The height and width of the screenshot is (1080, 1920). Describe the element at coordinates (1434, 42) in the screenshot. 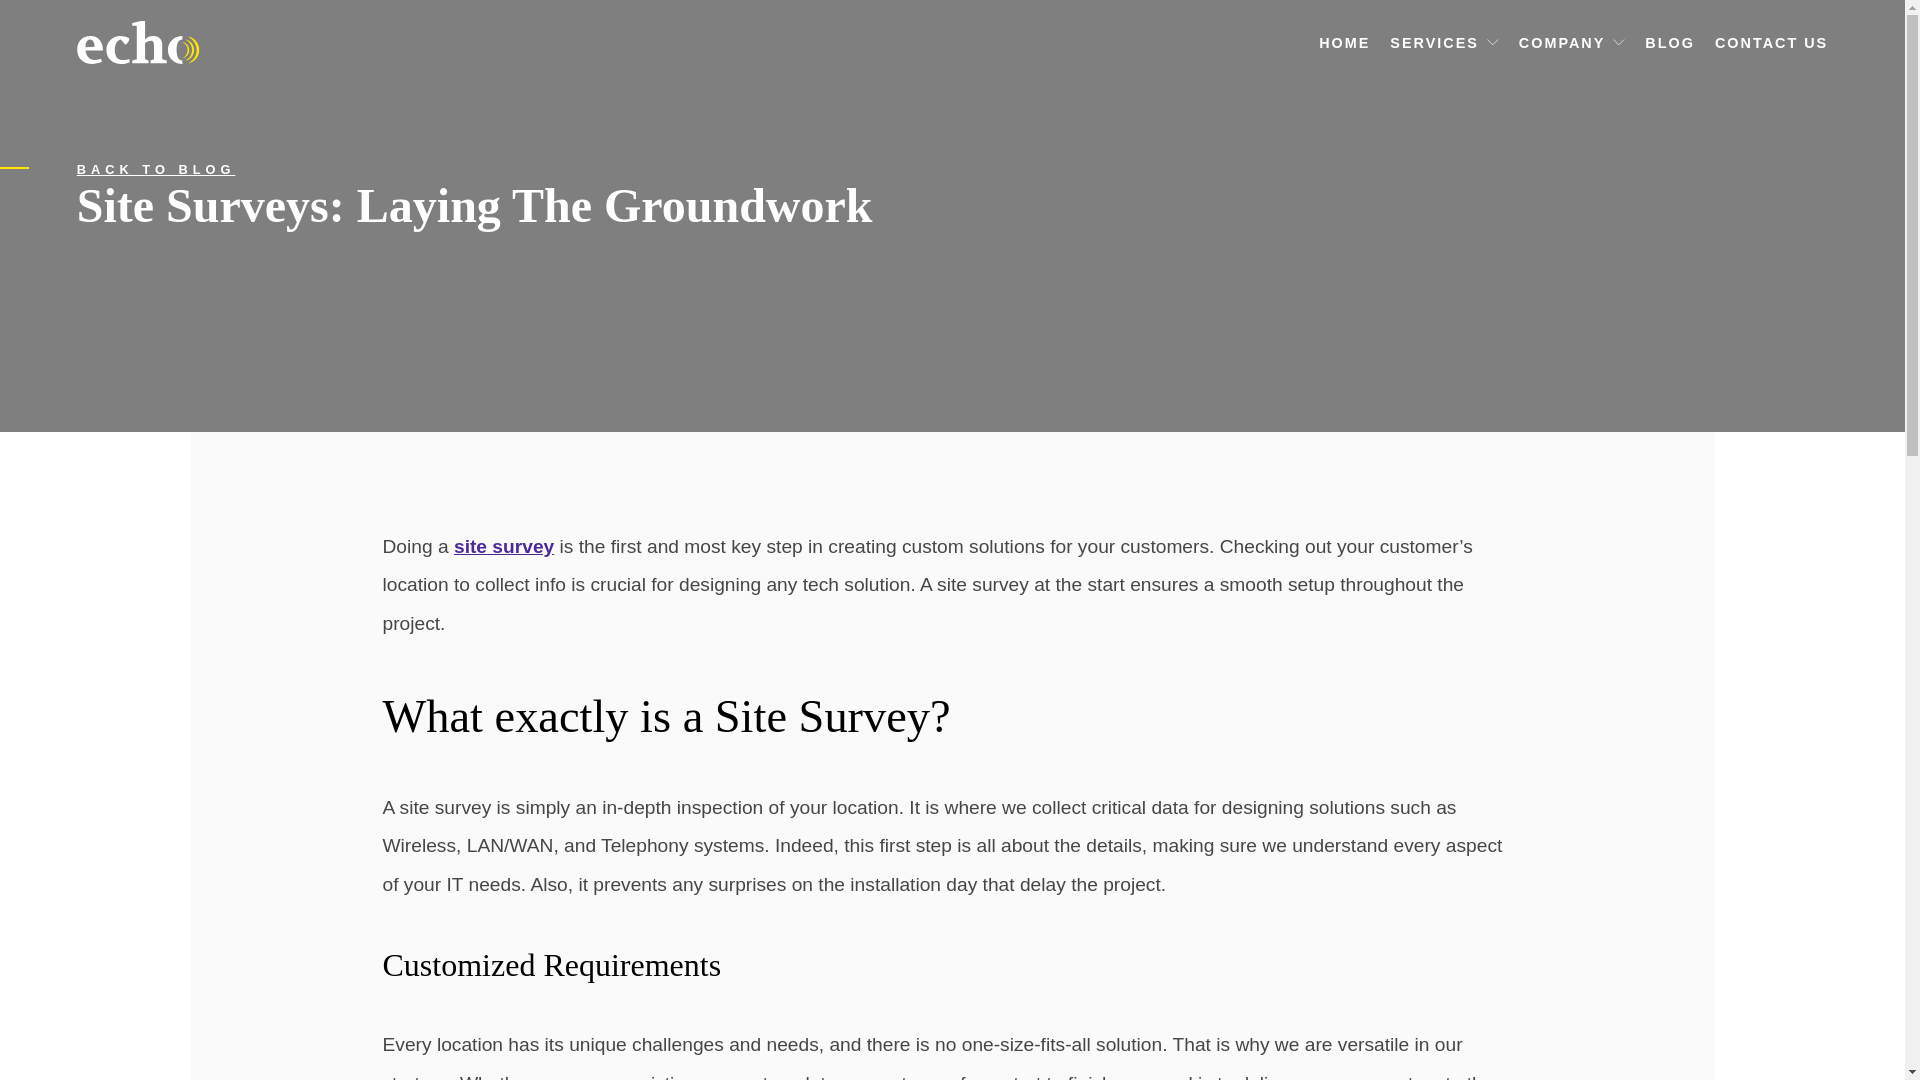

I see `SERVICES` at that location.